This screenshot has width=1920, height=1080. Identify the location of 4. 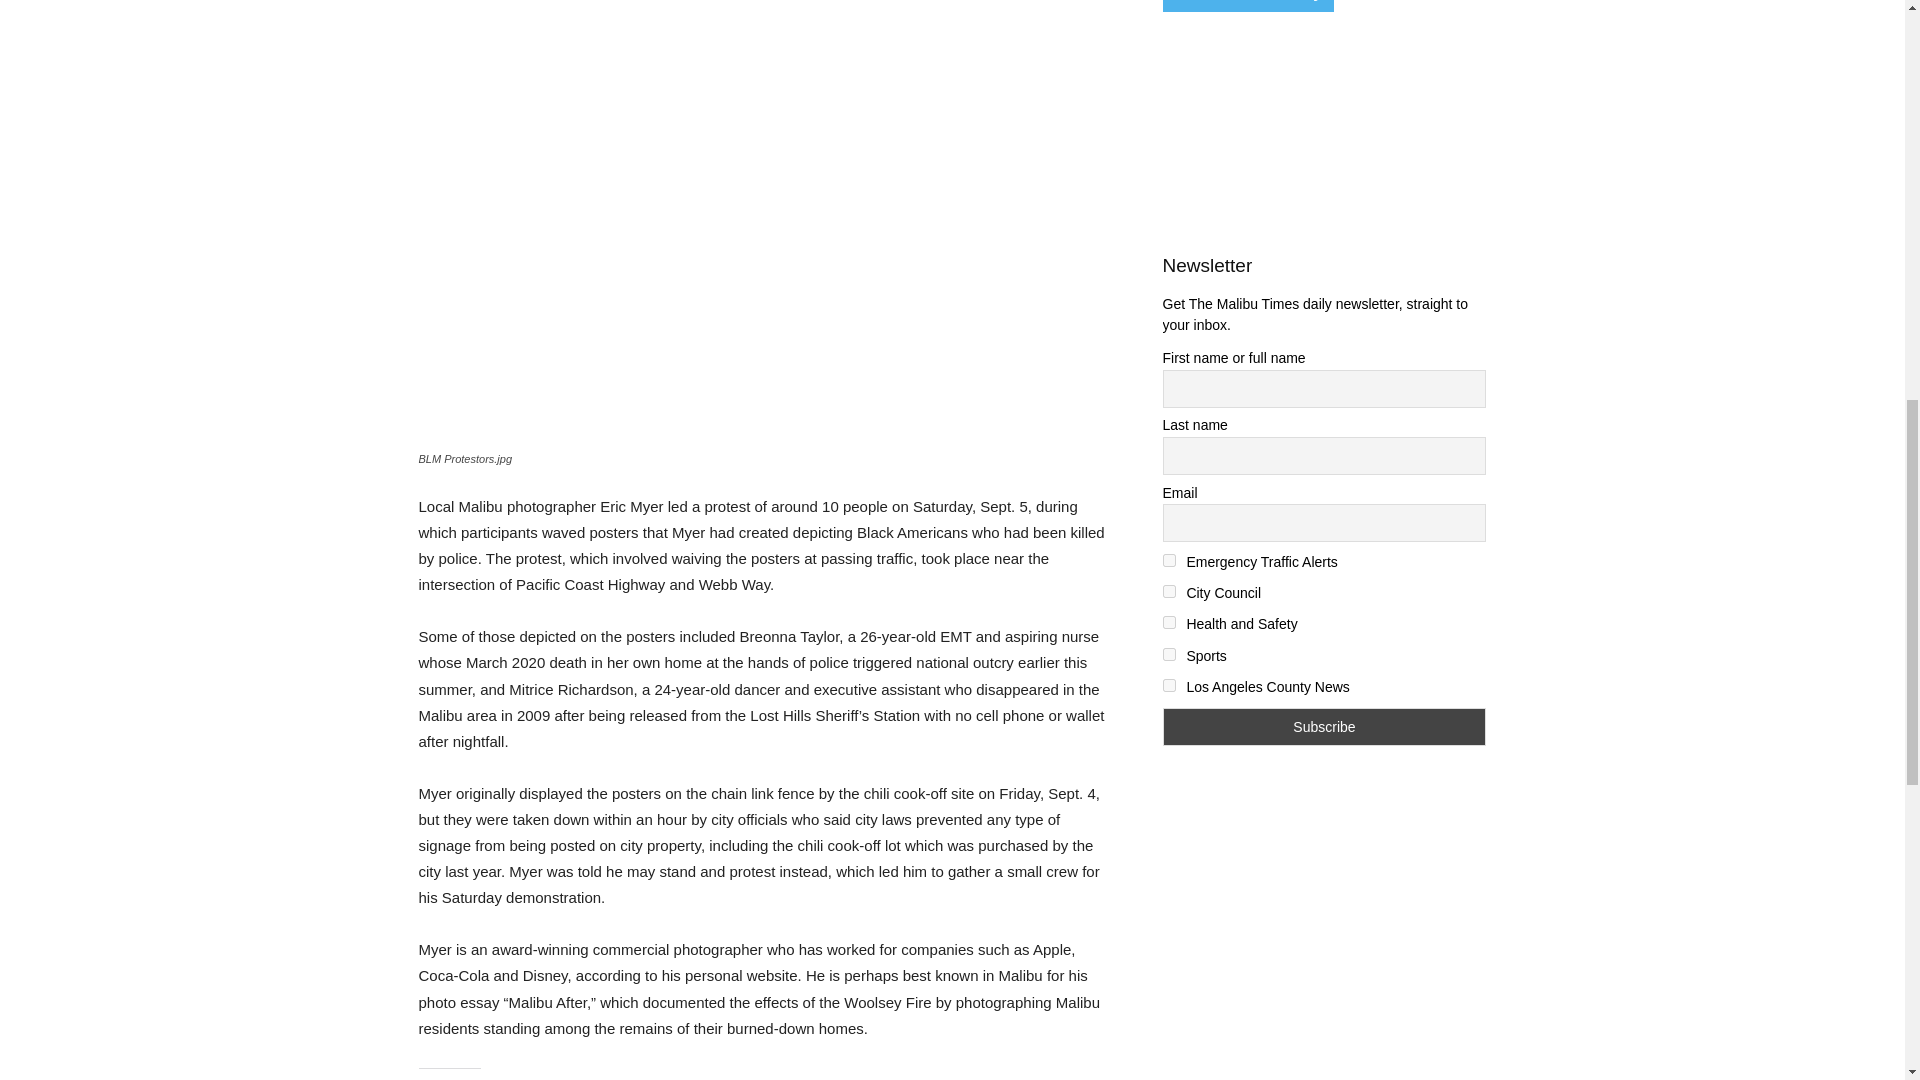
(1168, 622).